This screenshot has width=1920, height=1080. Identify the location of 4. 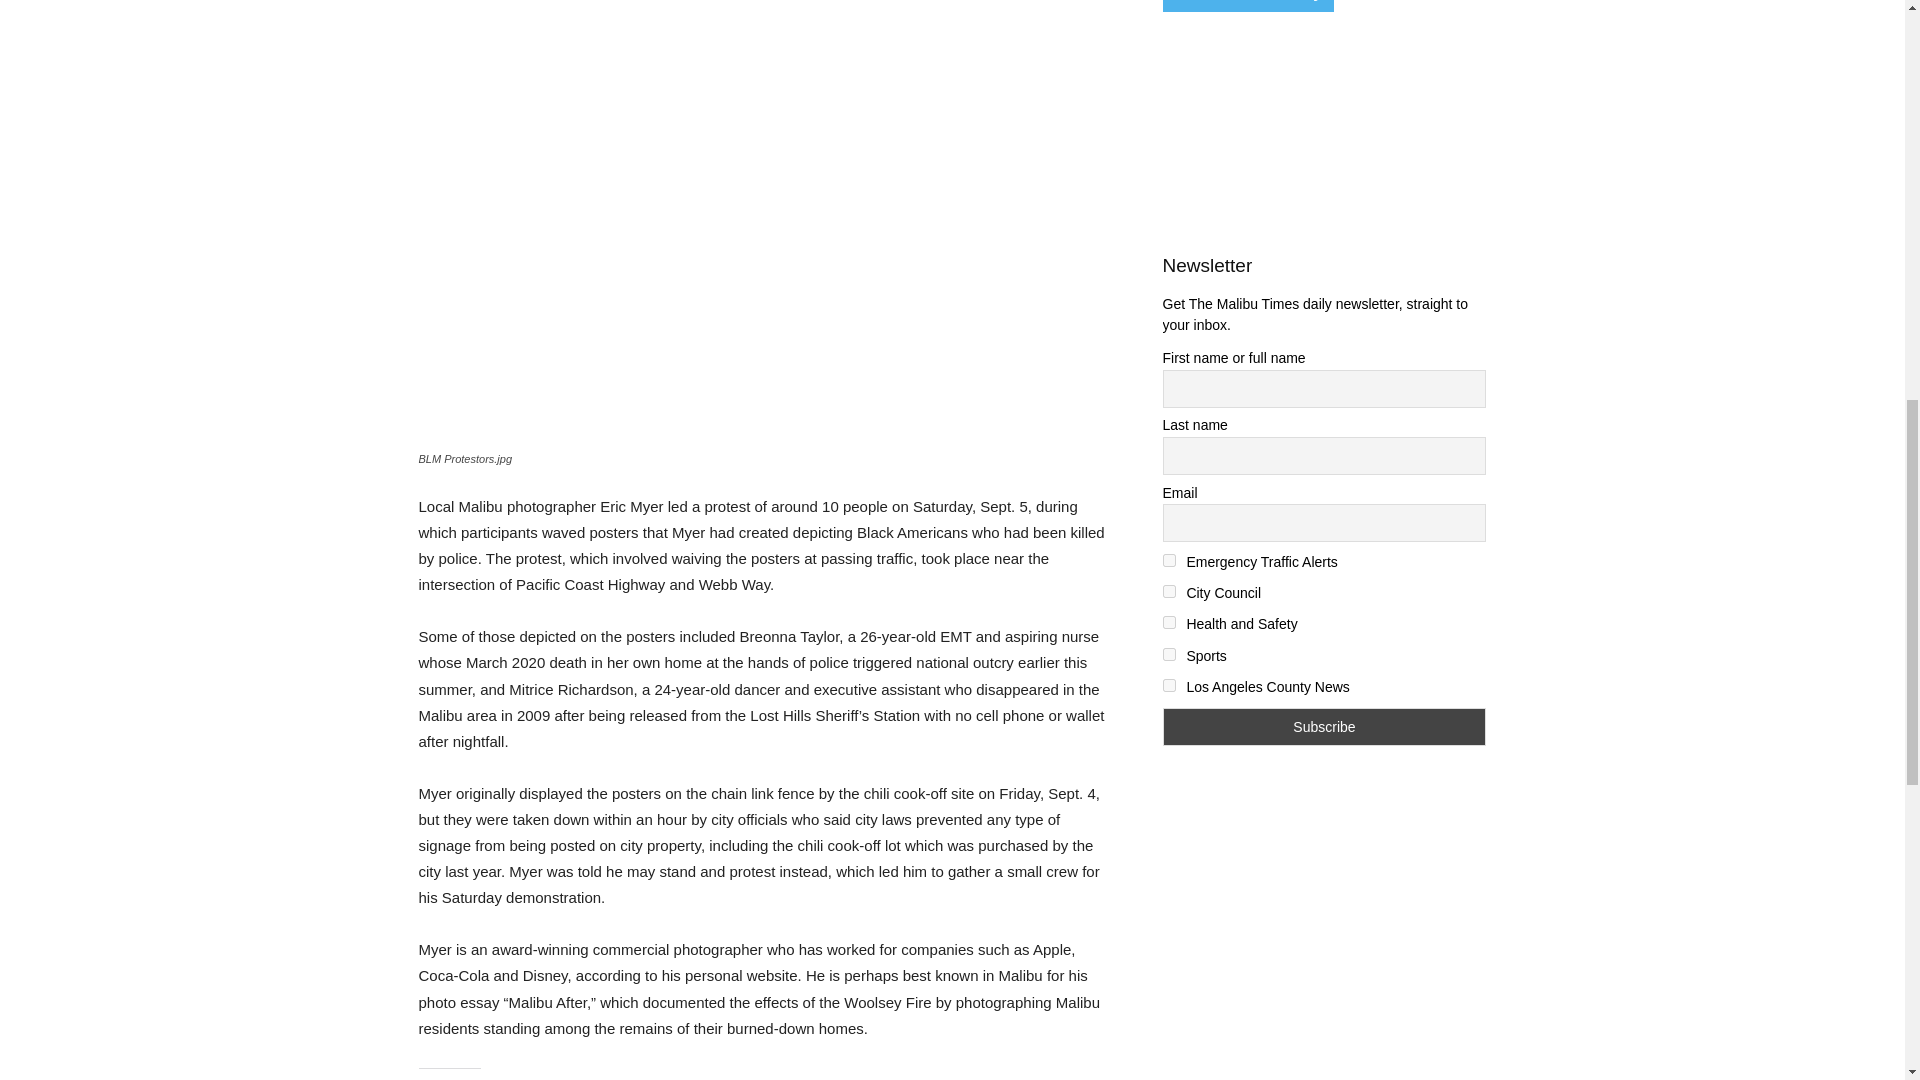
(1168, 622).